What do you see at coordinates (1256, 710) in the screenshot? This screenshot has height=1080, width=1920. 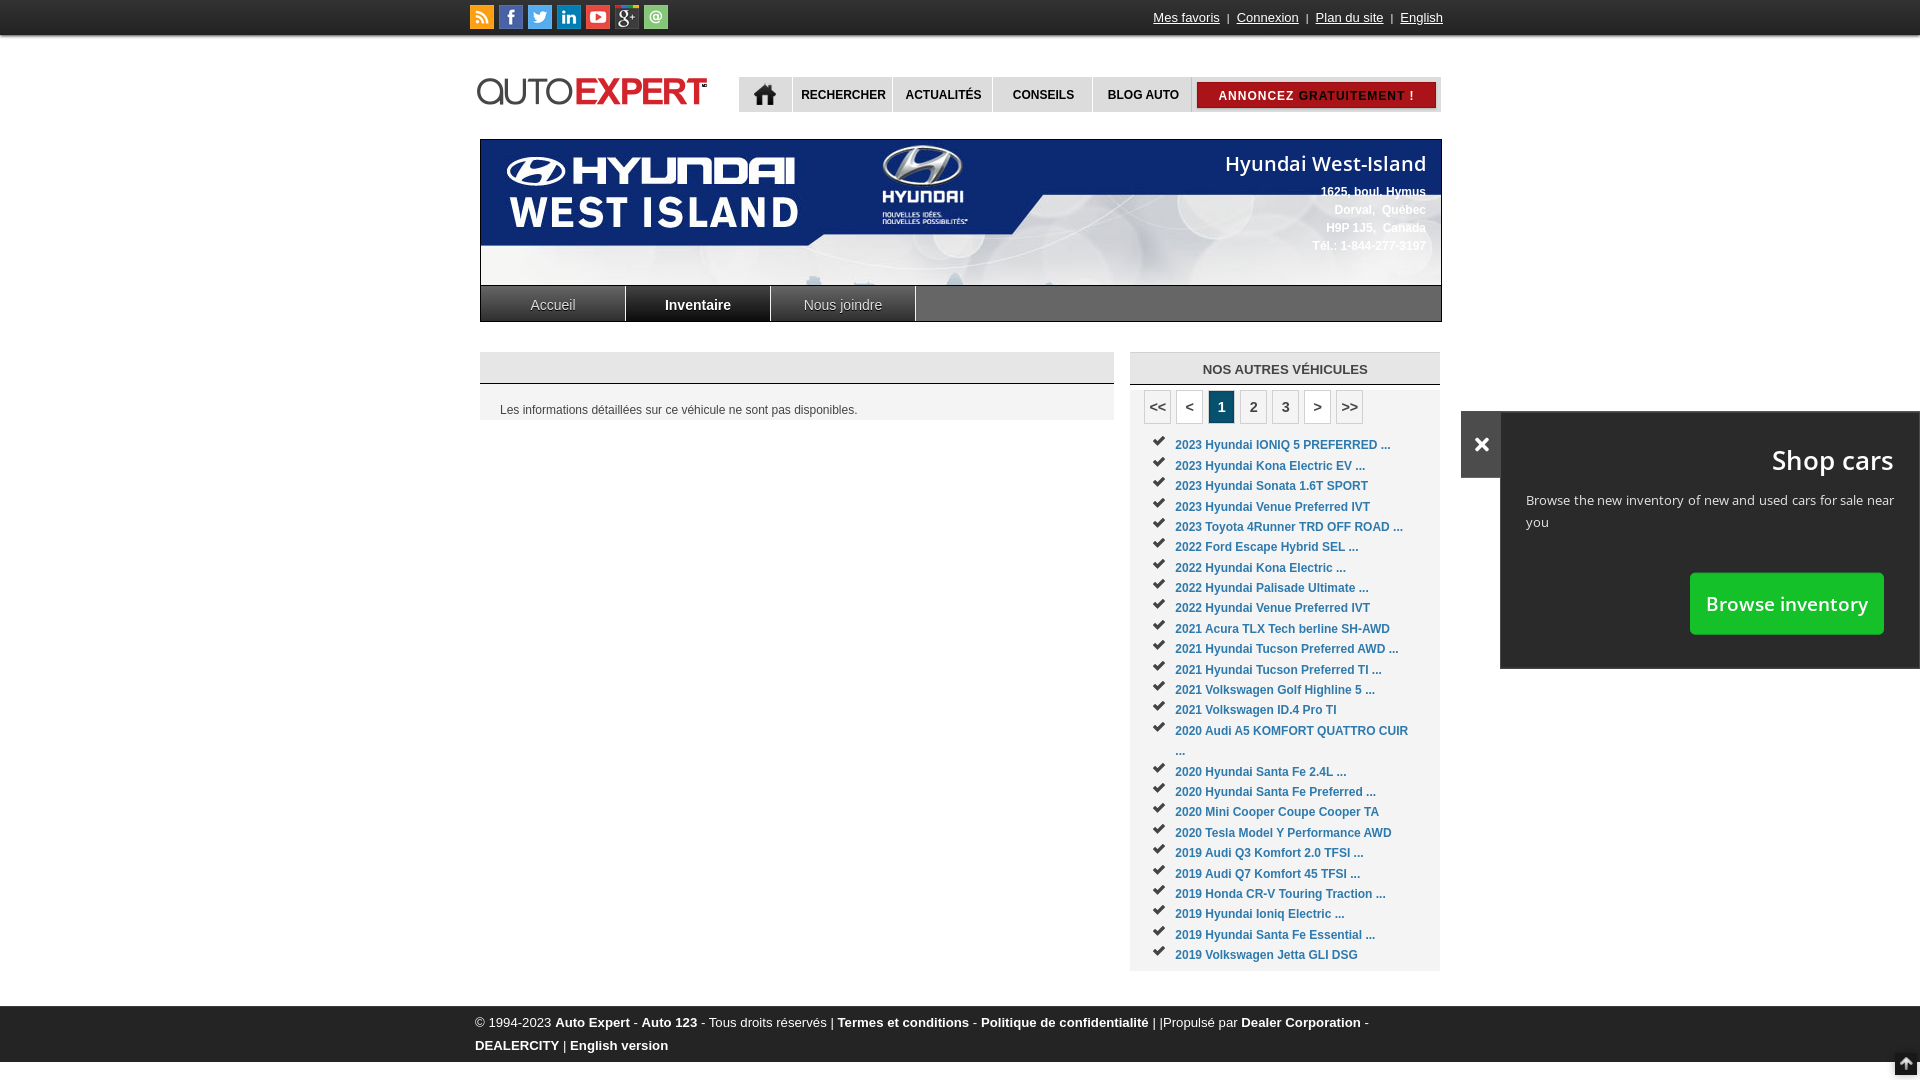 I see `2021 Volkswagen ID.4 Pro TI` at bounding box center [1256, 710].